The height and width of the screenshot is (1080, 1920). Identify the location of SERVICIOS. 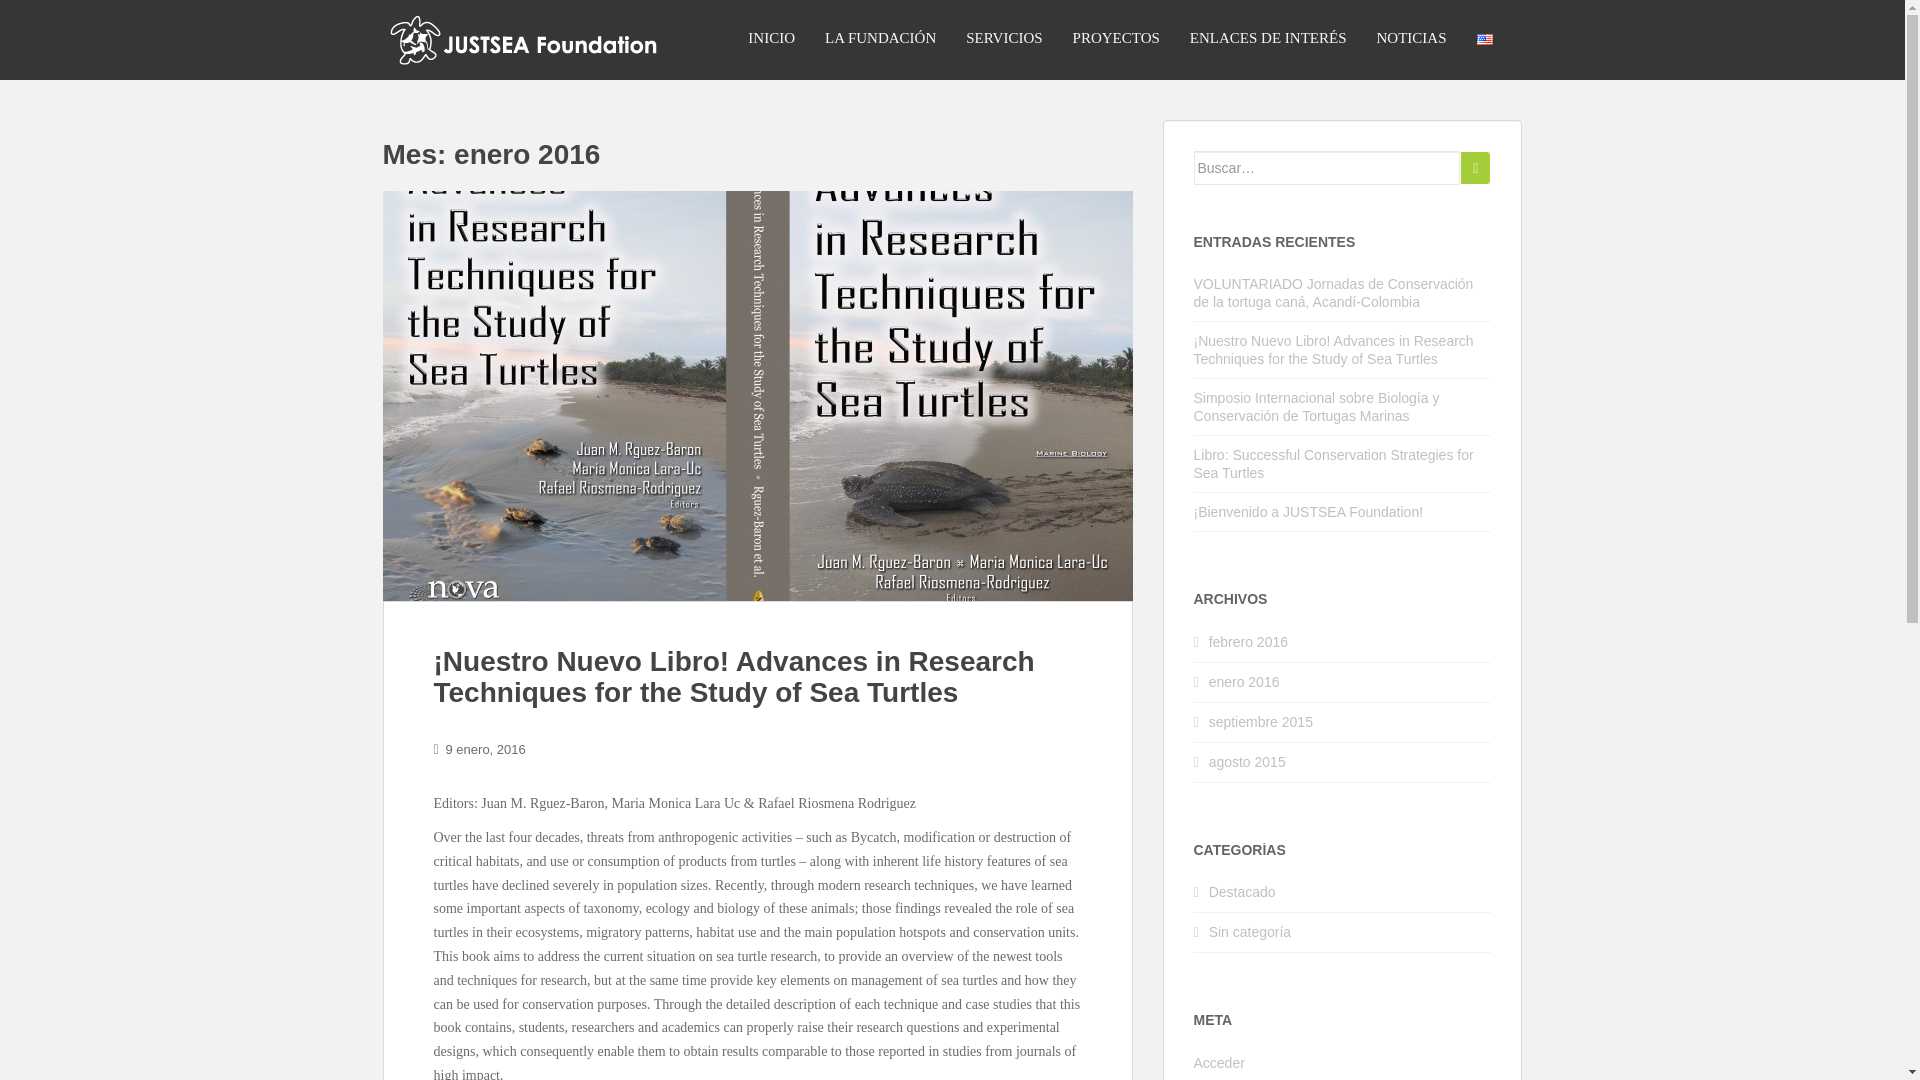
(1004, 38).